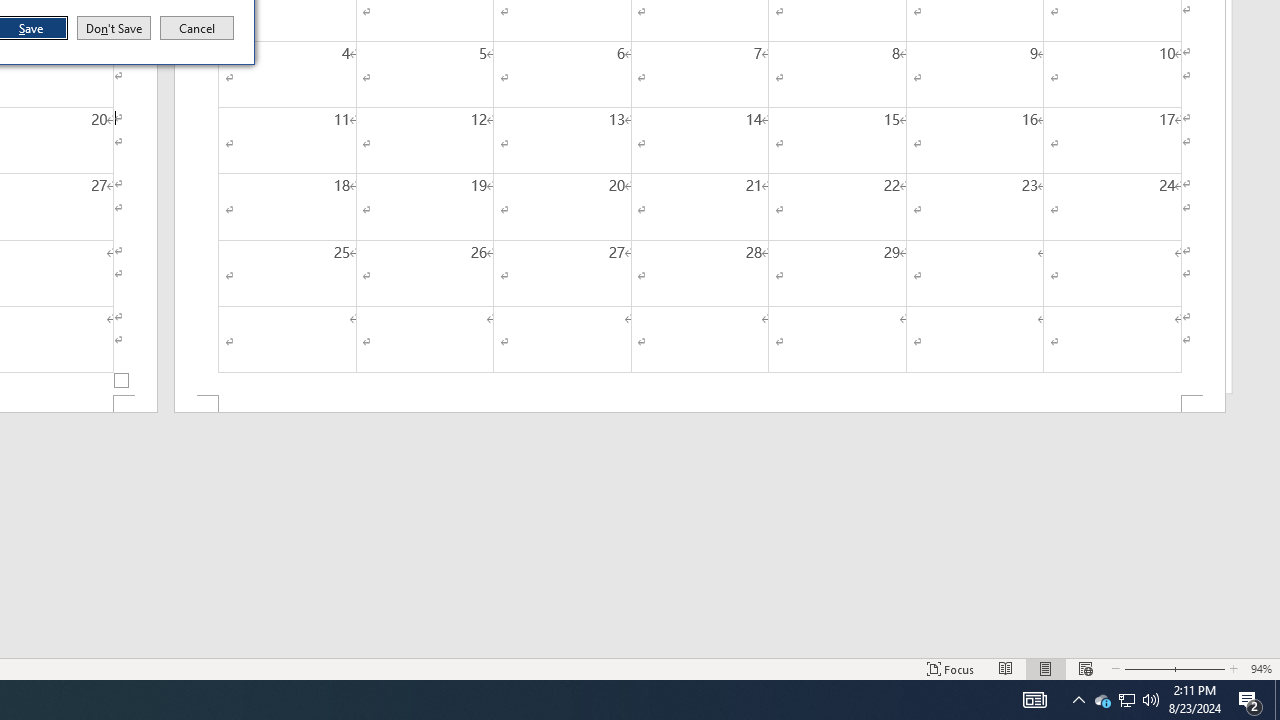 The image size is (1280, 720). I want to click on Show desktop, so click(1086, 668).